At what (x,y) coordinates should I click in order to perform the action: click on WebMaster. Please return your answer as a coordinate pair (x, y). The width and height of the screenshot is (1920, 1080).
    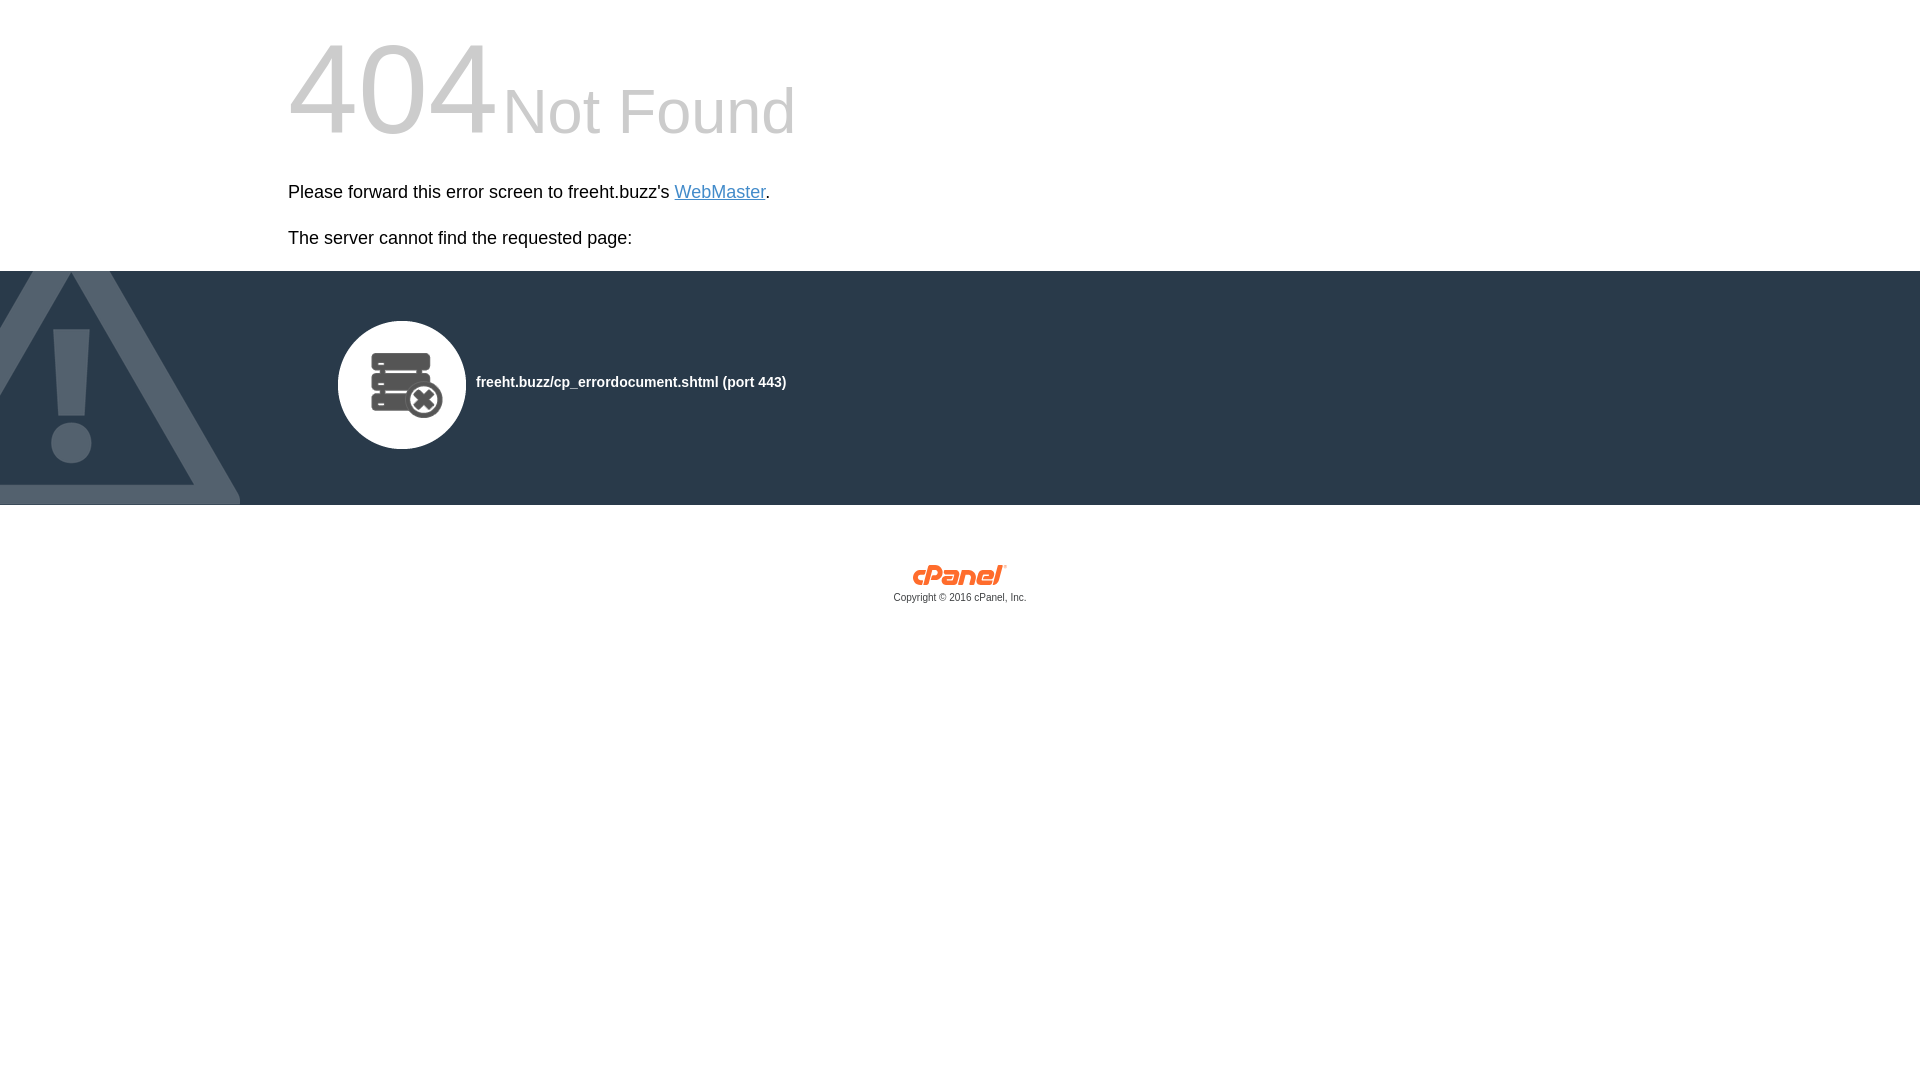
    Looking at the image, I should click on (720, 192).